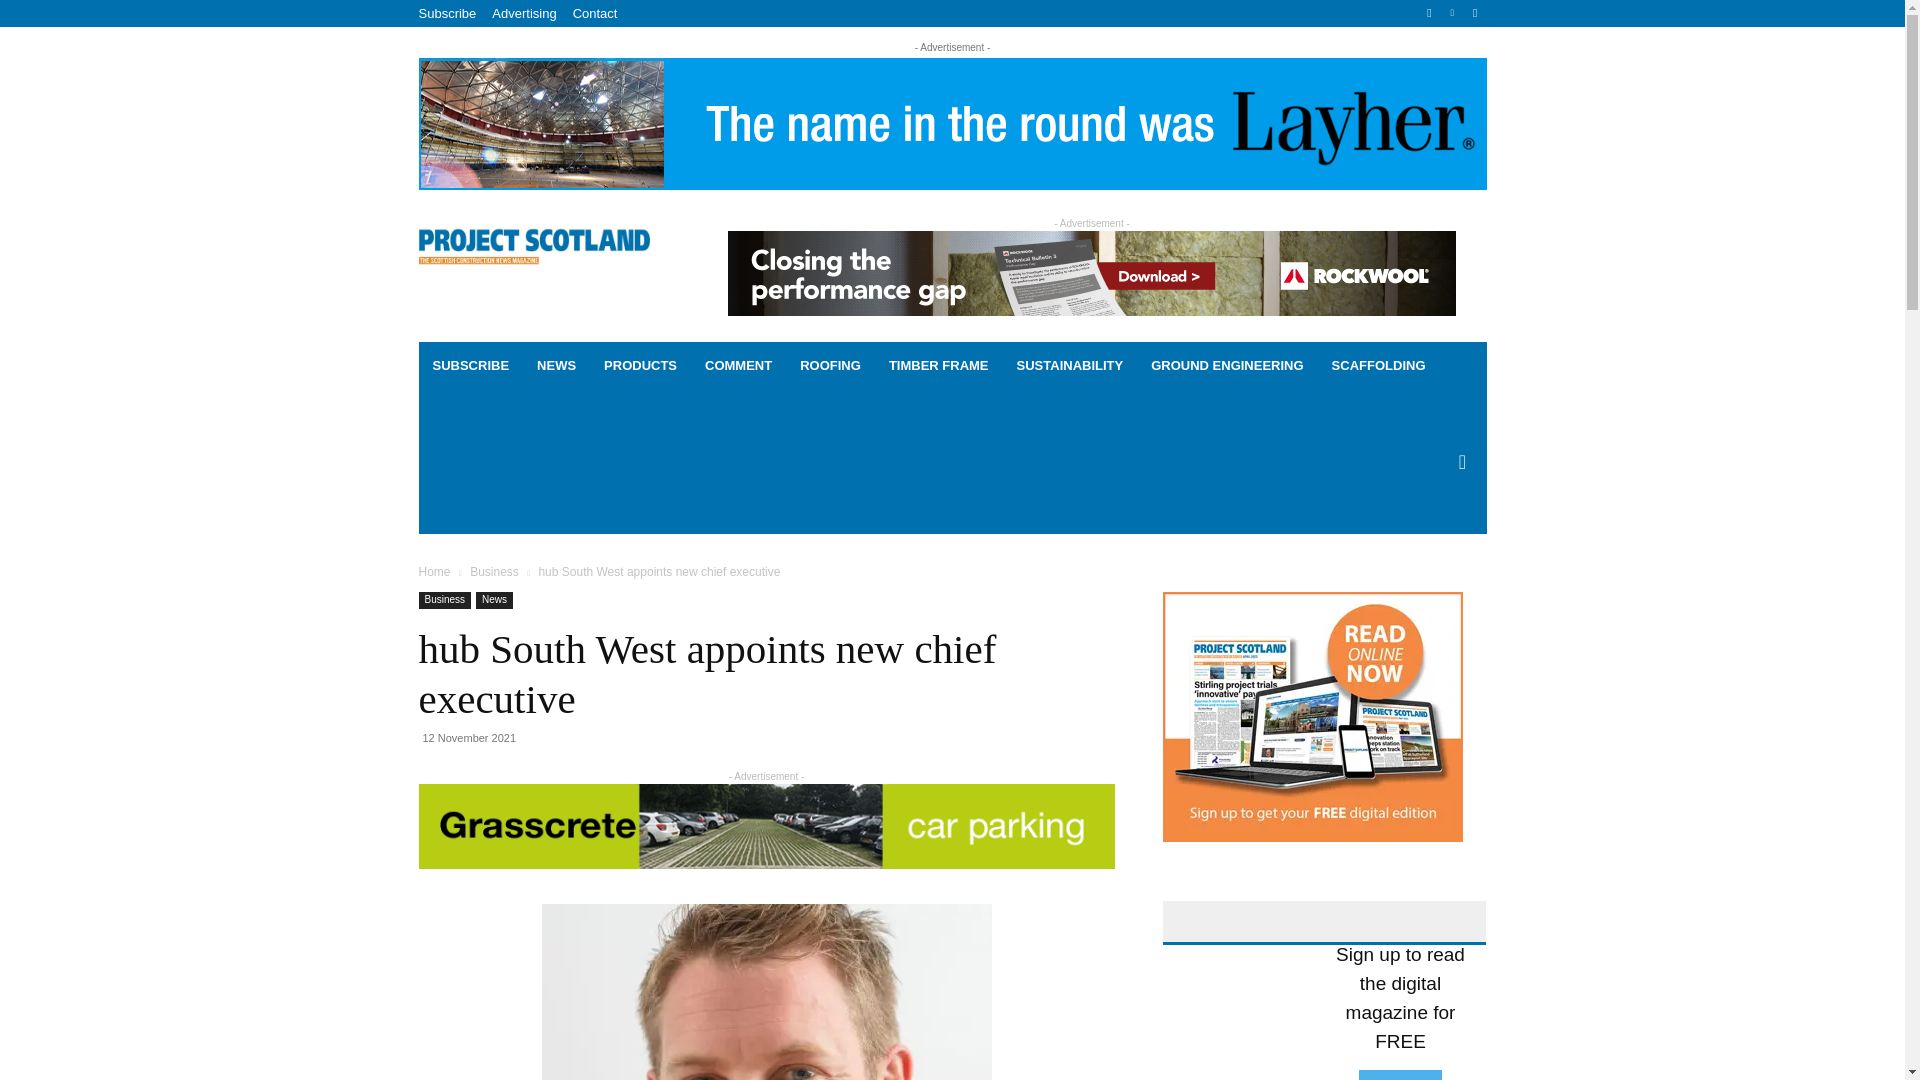 This screenshot has width=1920, height=1080. I want to click on SUBSCRIBE, so click(470, 366).